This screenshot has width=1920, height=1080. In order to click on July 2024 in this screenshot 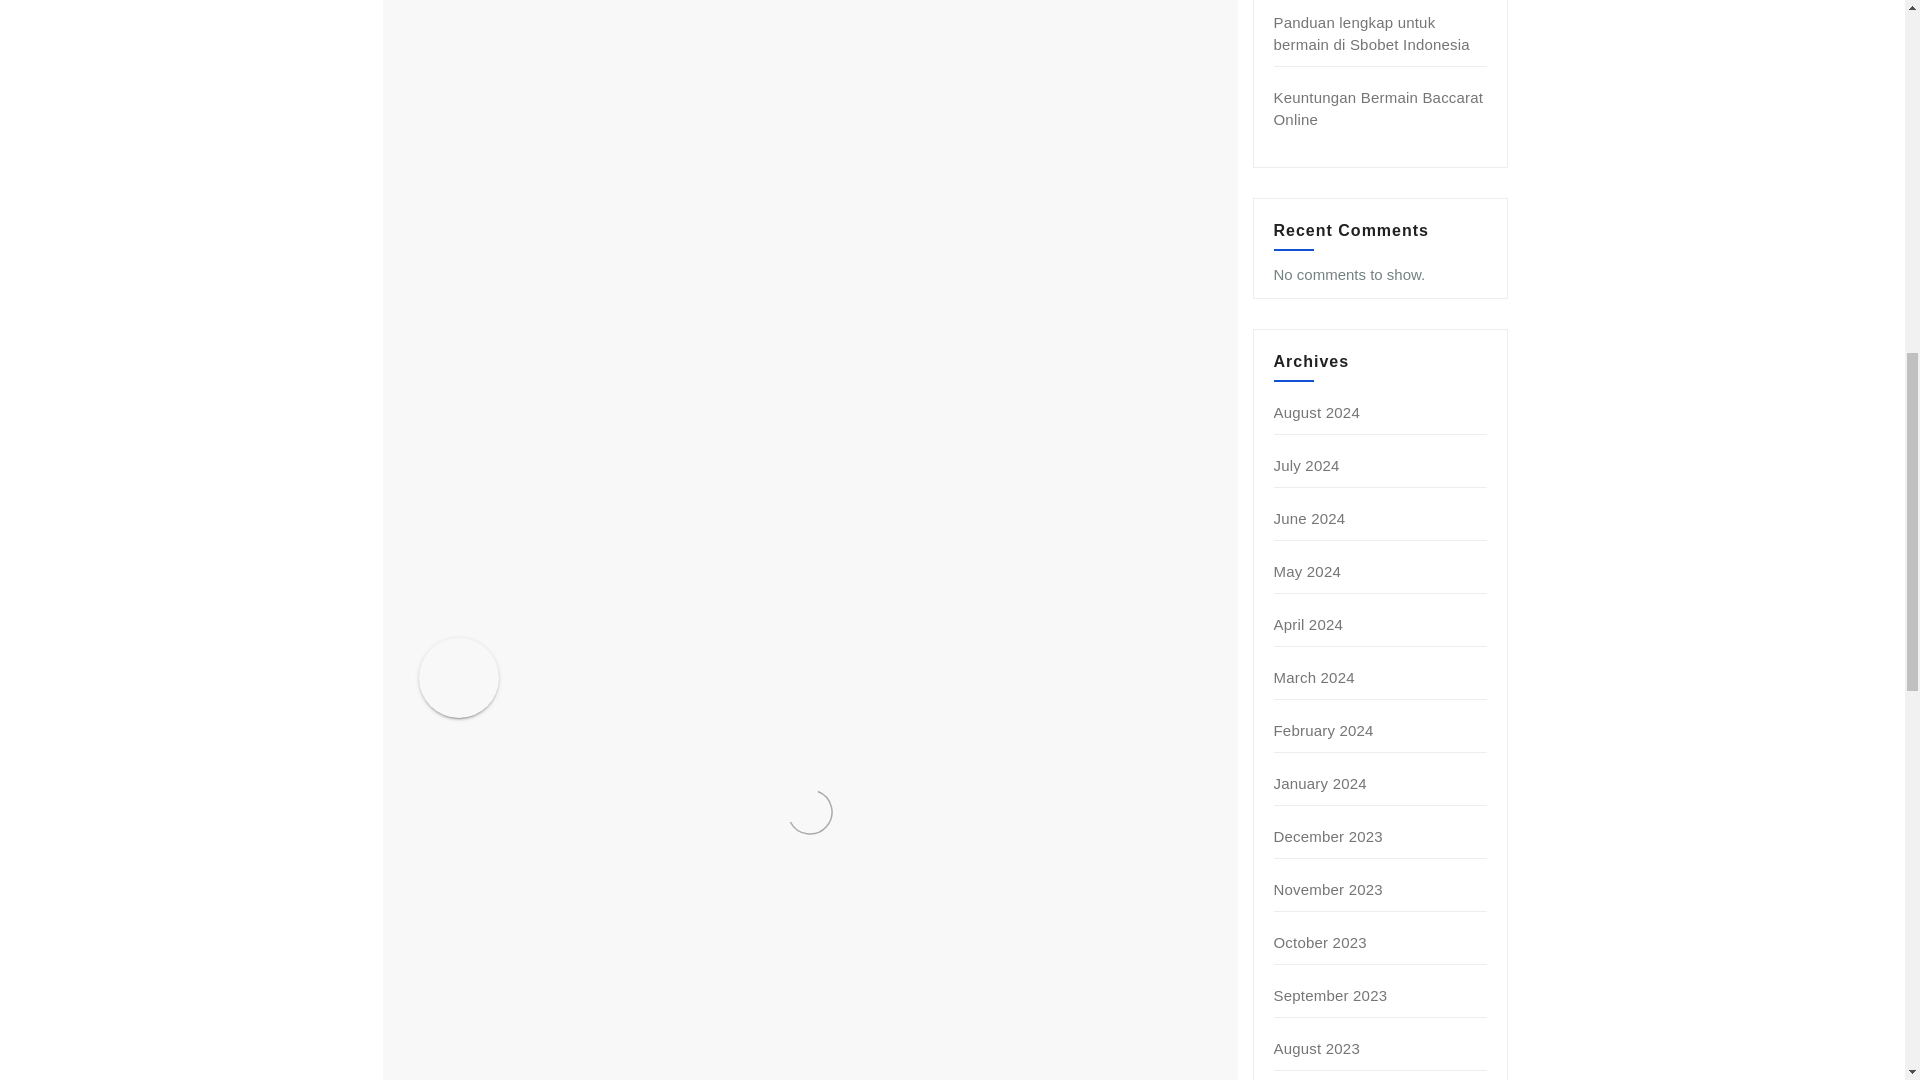, I will do `click(1307, 465)`.